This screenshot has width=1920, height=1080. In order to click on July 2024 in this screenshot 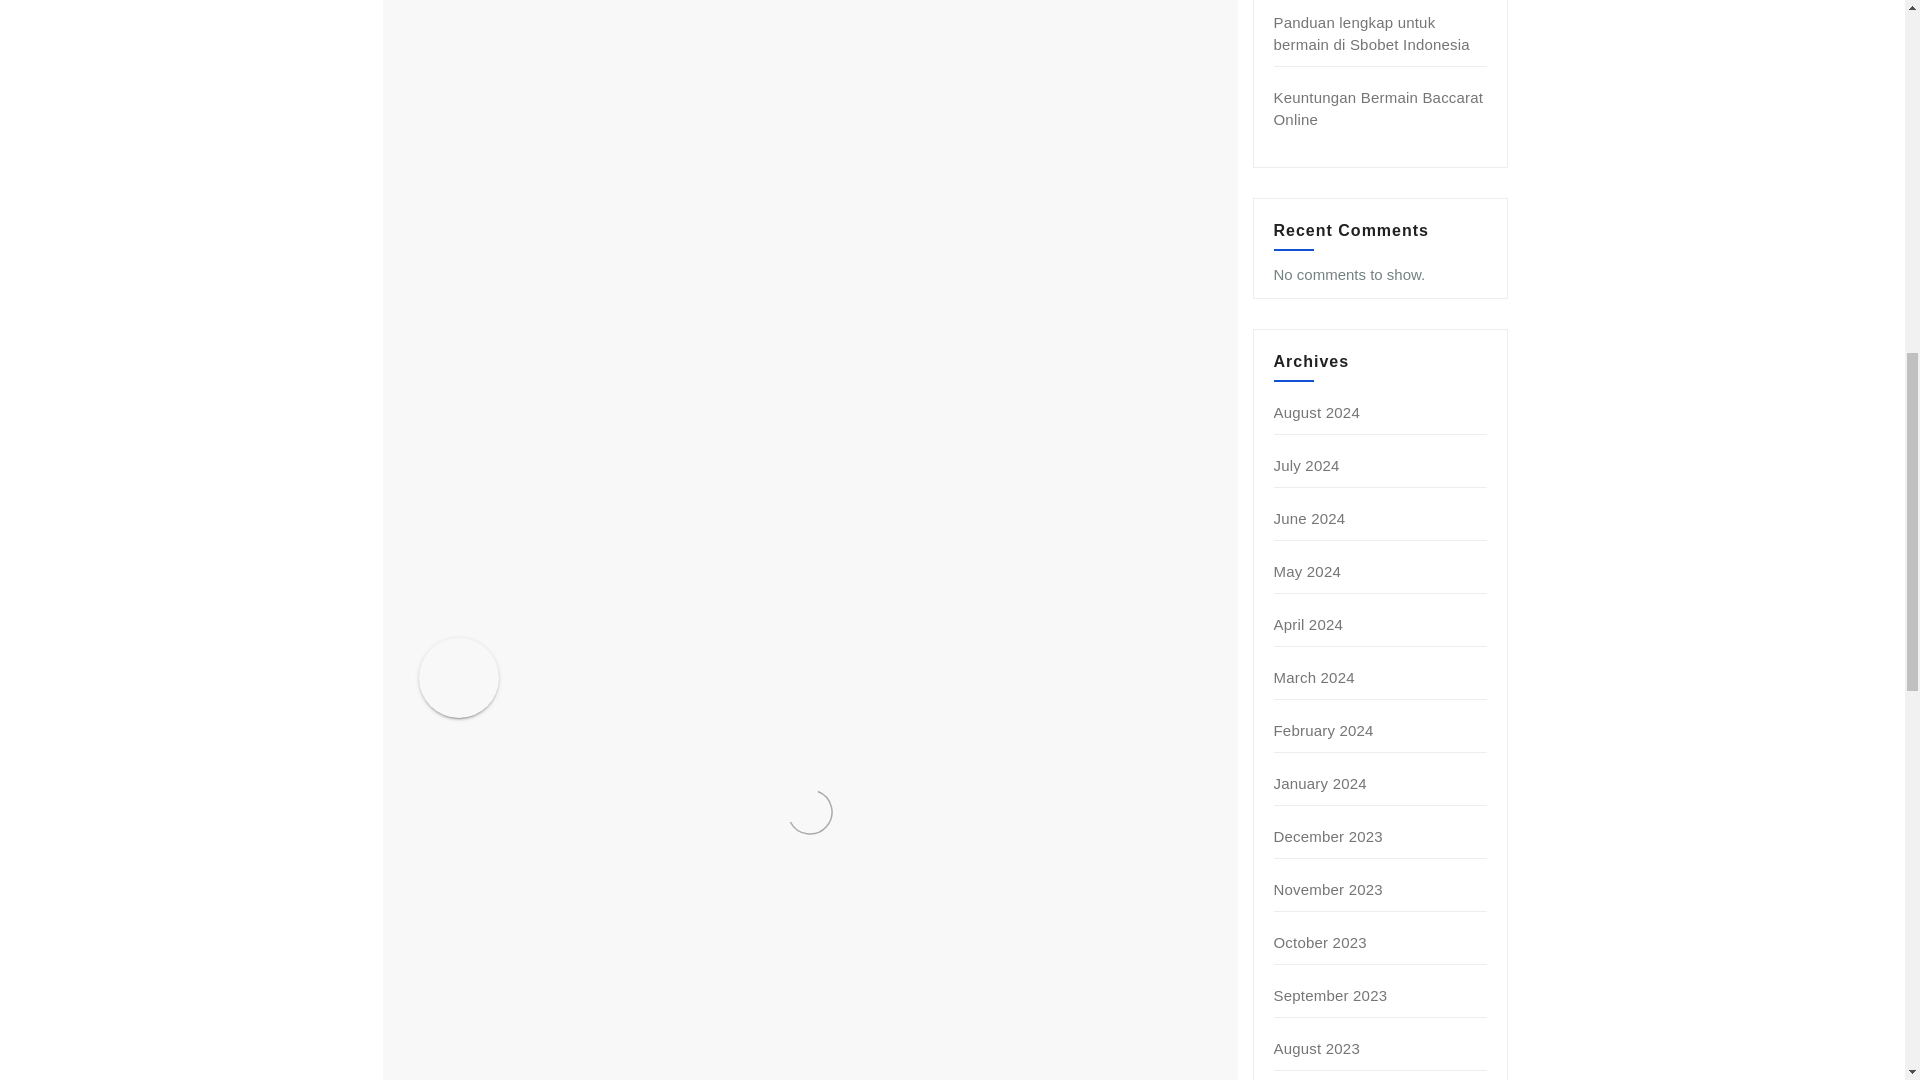, I will do `click(1307, 465)`.